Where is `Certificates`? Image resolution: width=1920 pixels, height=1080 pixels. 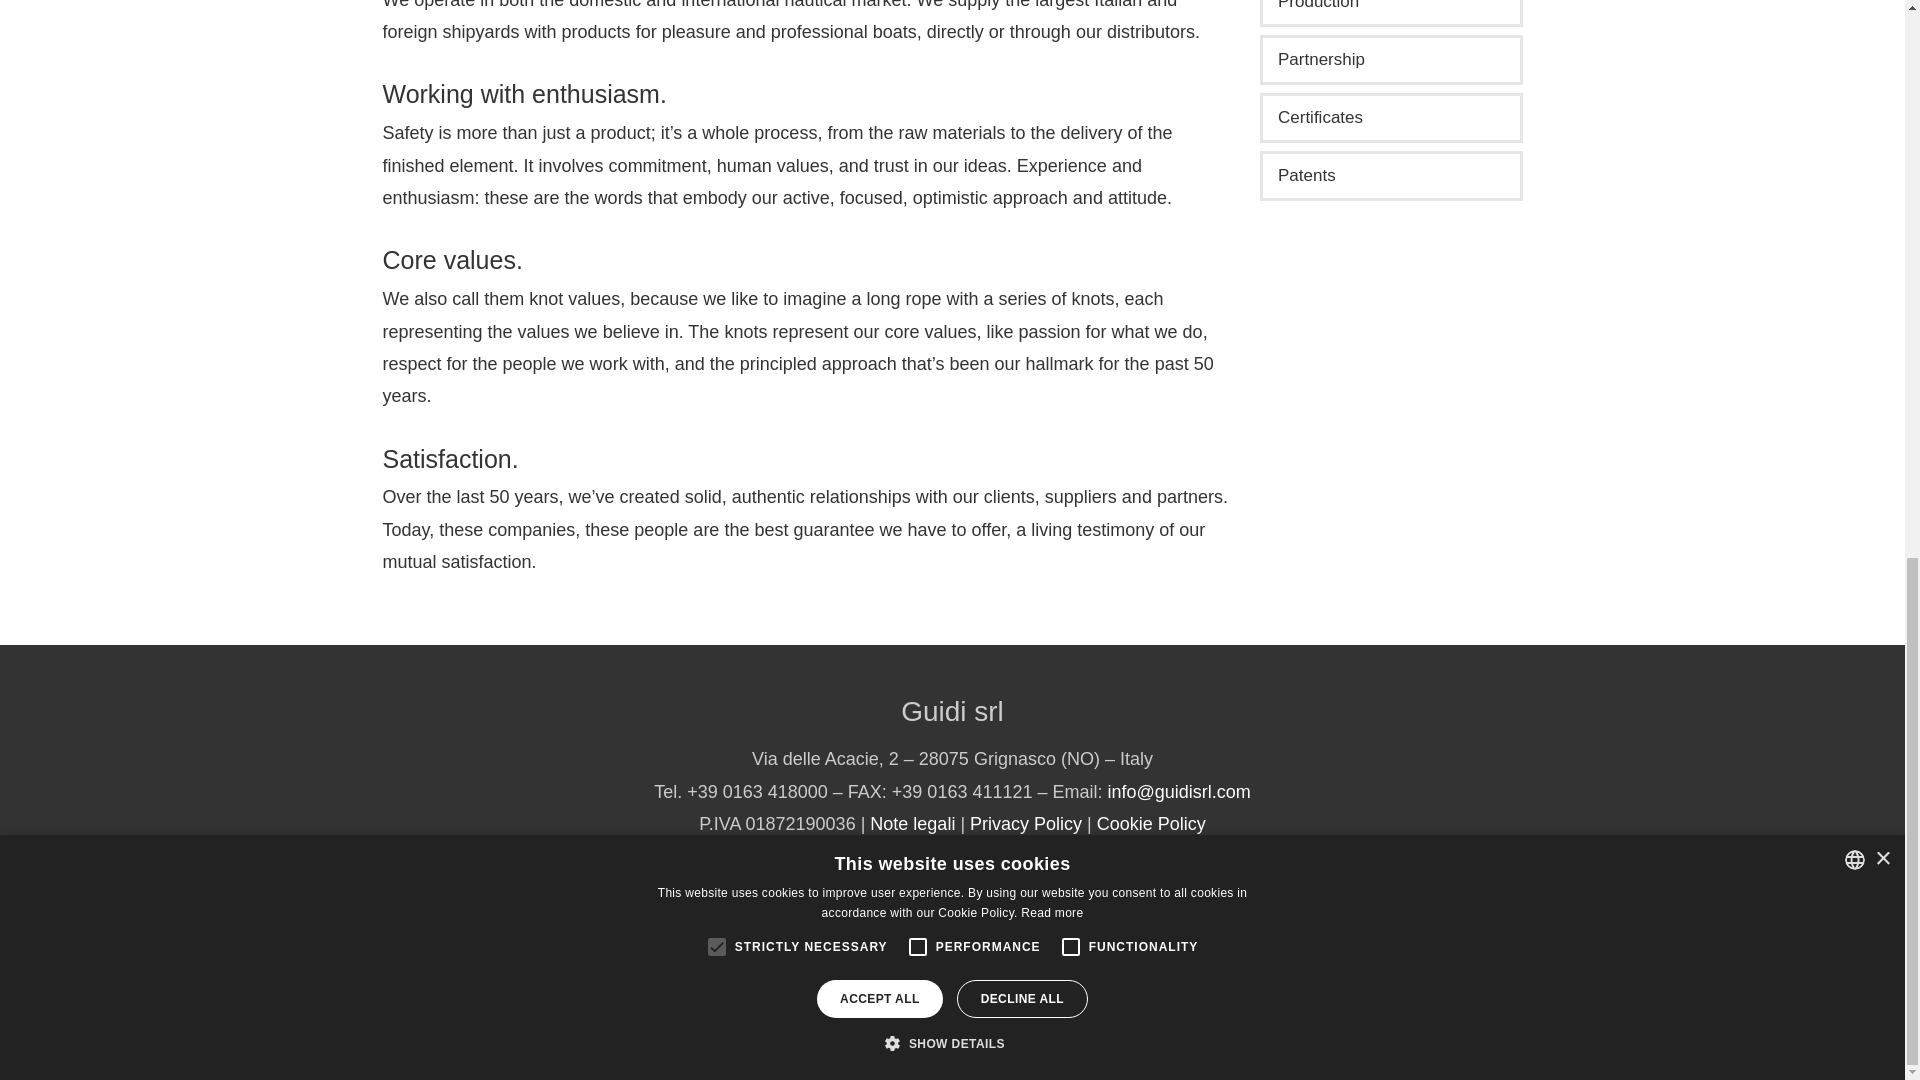
Certificates is located at coordinates (1390, 117).